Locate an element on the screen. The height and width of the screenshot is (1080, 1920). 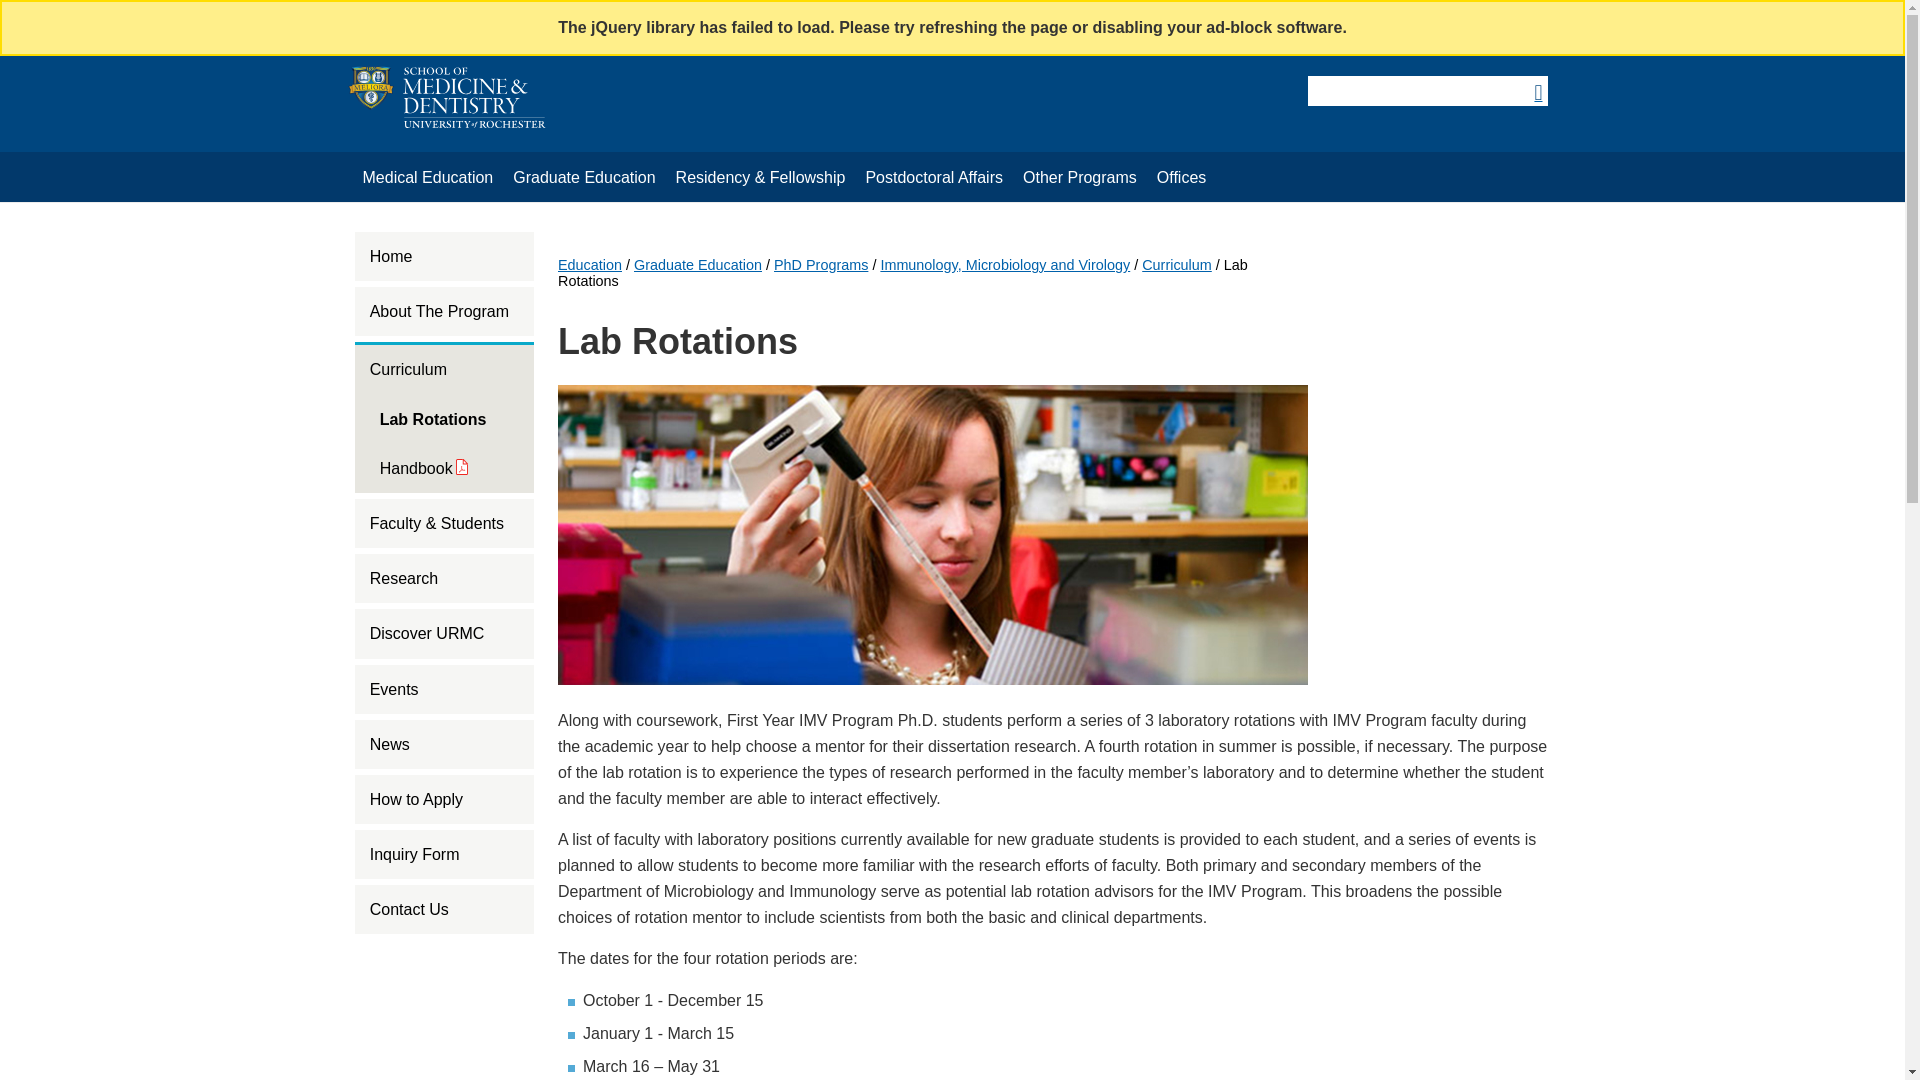
Postdoctoral Affairs is located at coordinates (934, 178).